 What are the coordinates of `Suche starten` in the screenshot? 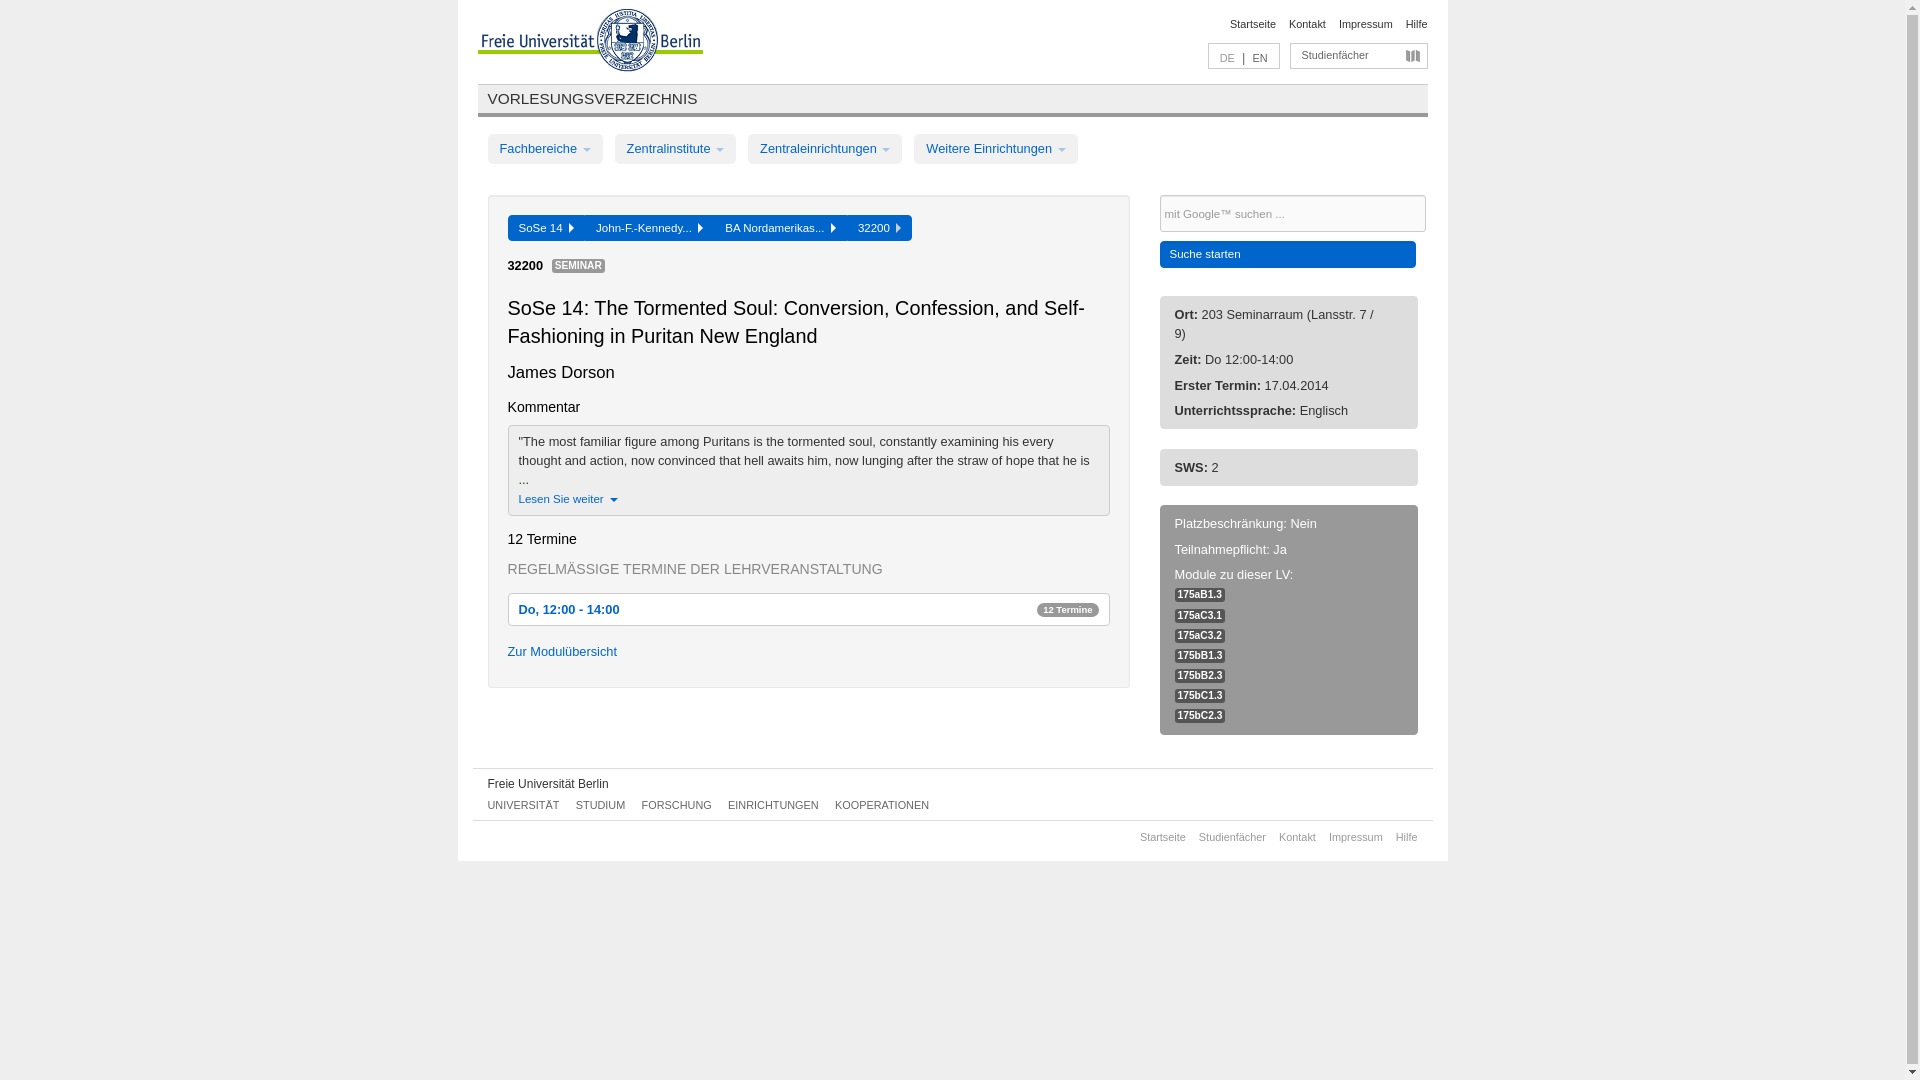 It's located at (1288, 254).